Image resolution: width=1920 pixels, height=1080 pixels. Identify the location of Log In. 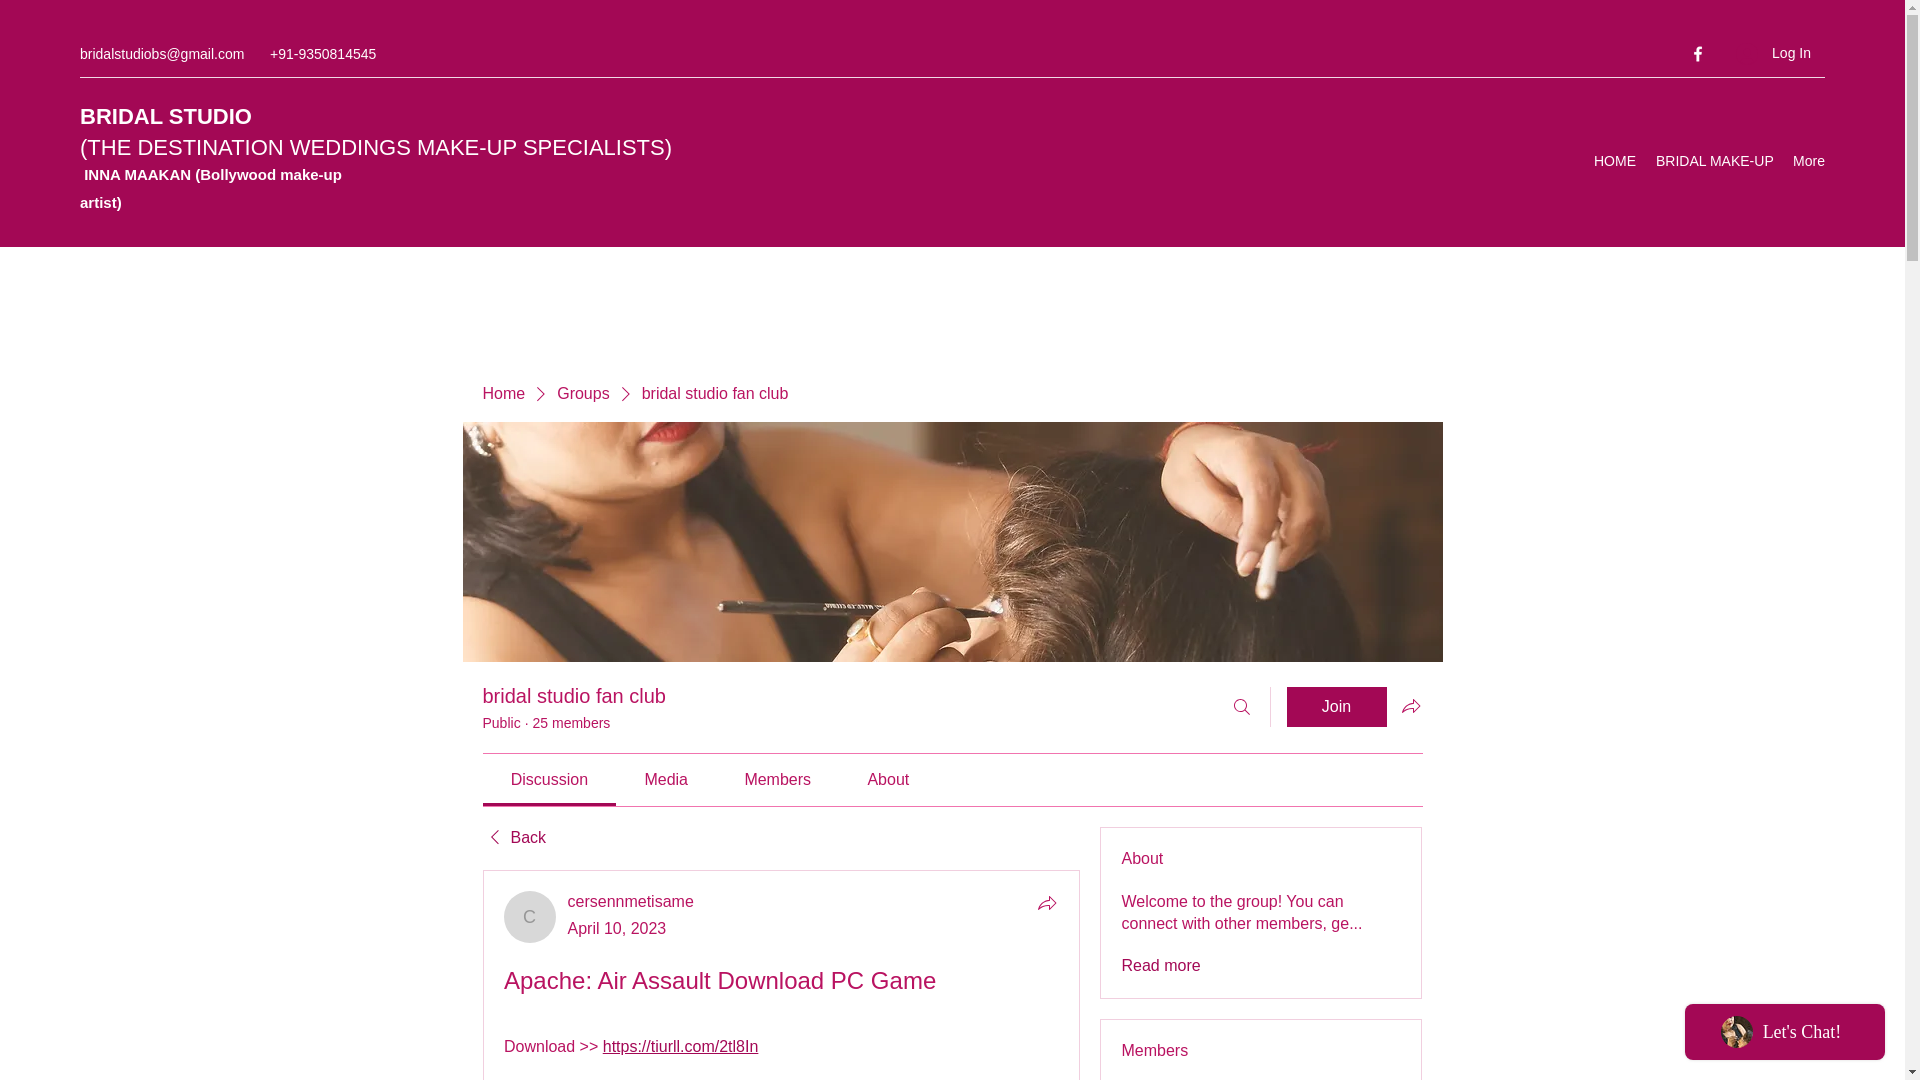
(1774, 53).